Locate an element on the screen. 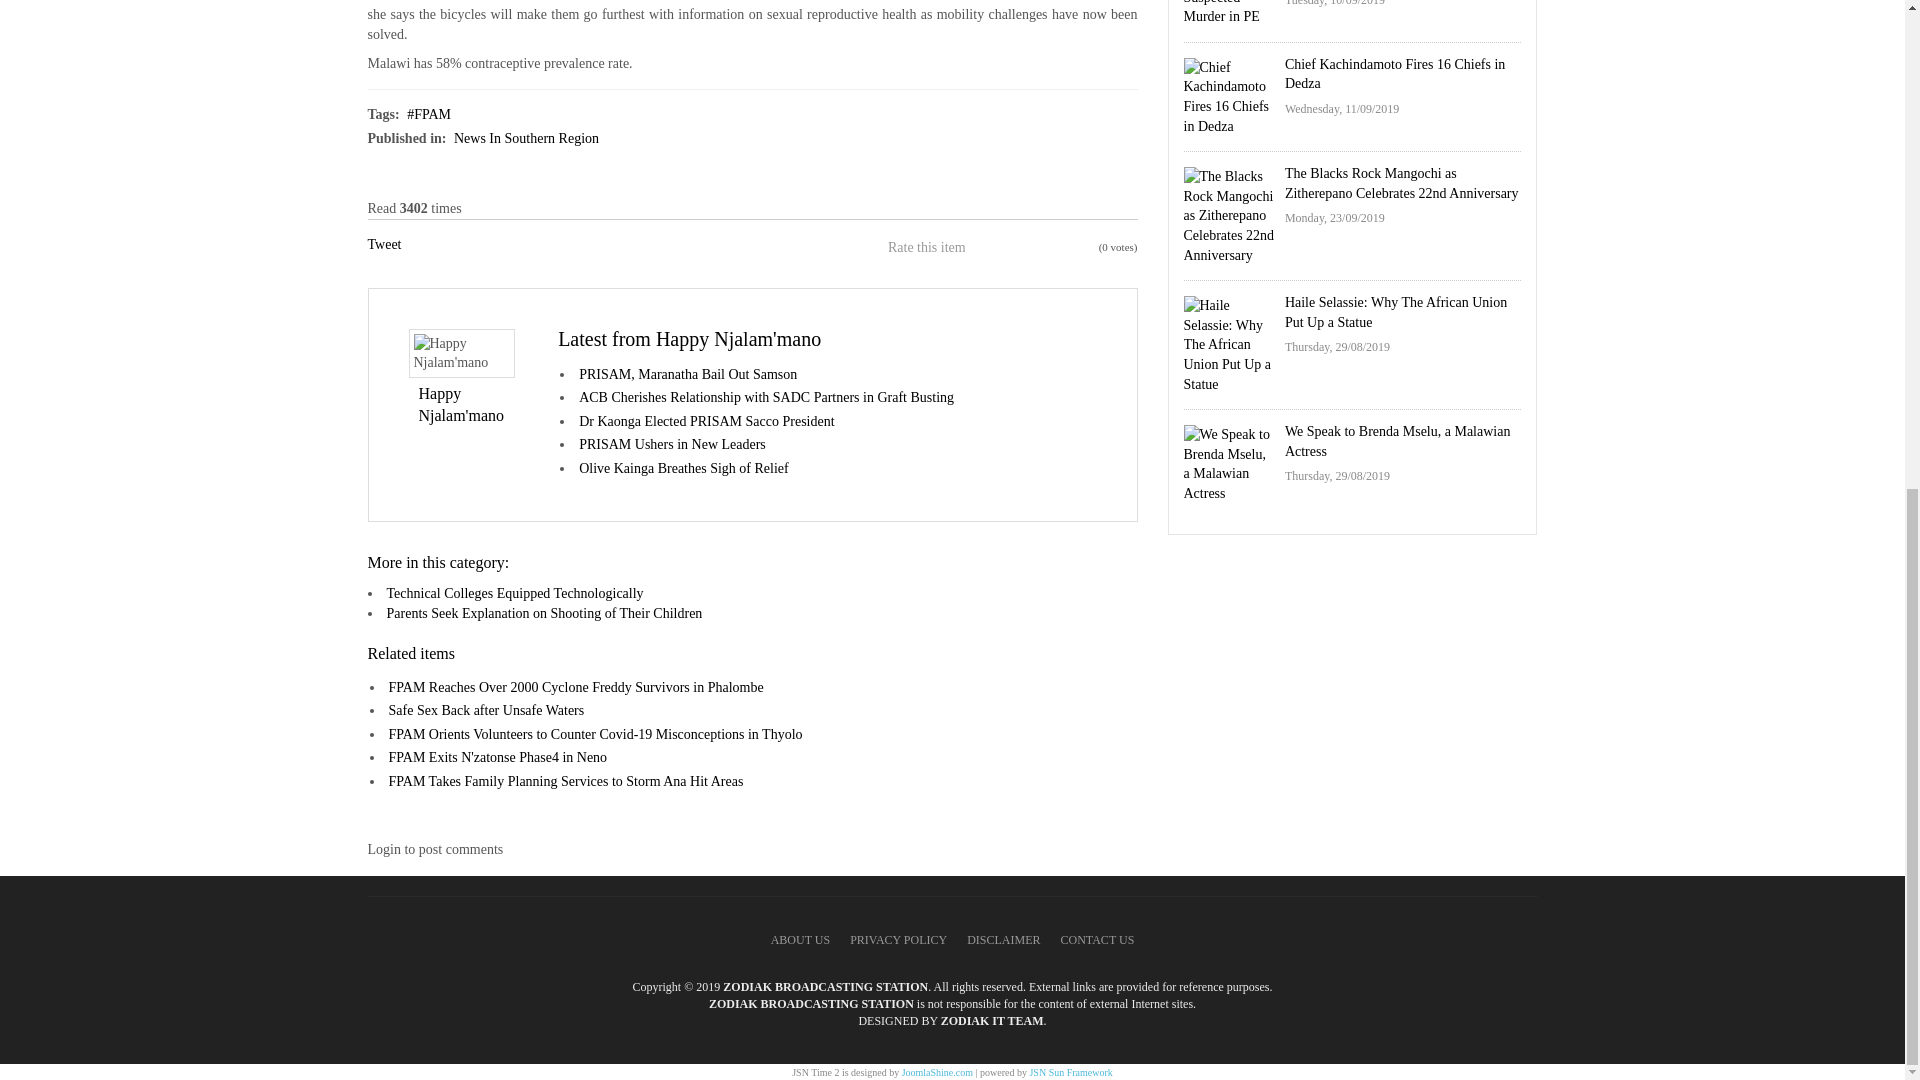 The image size is (1920, 1080). FPAM is located at coordinates (429, 114).